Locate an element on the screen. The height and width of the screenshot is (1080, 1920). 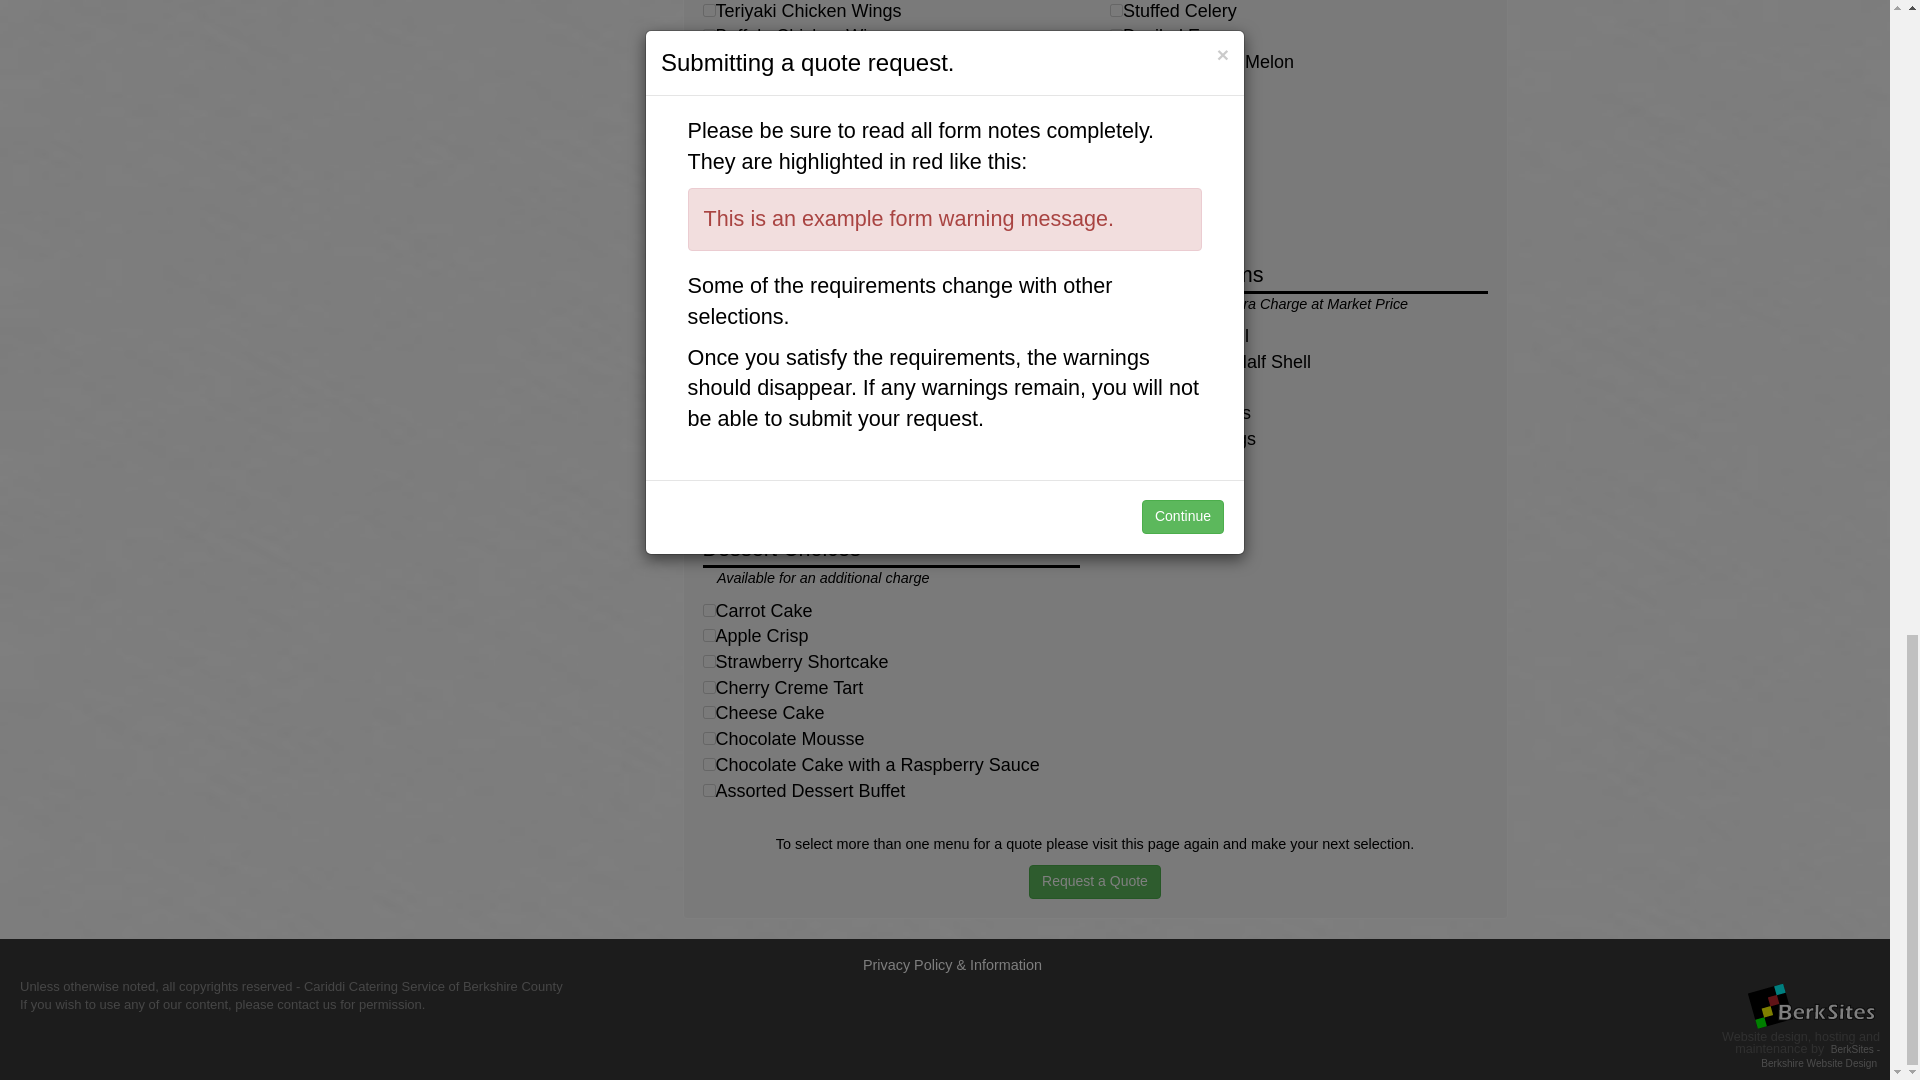
Request a Quote is located at coordinates (1095, 882).